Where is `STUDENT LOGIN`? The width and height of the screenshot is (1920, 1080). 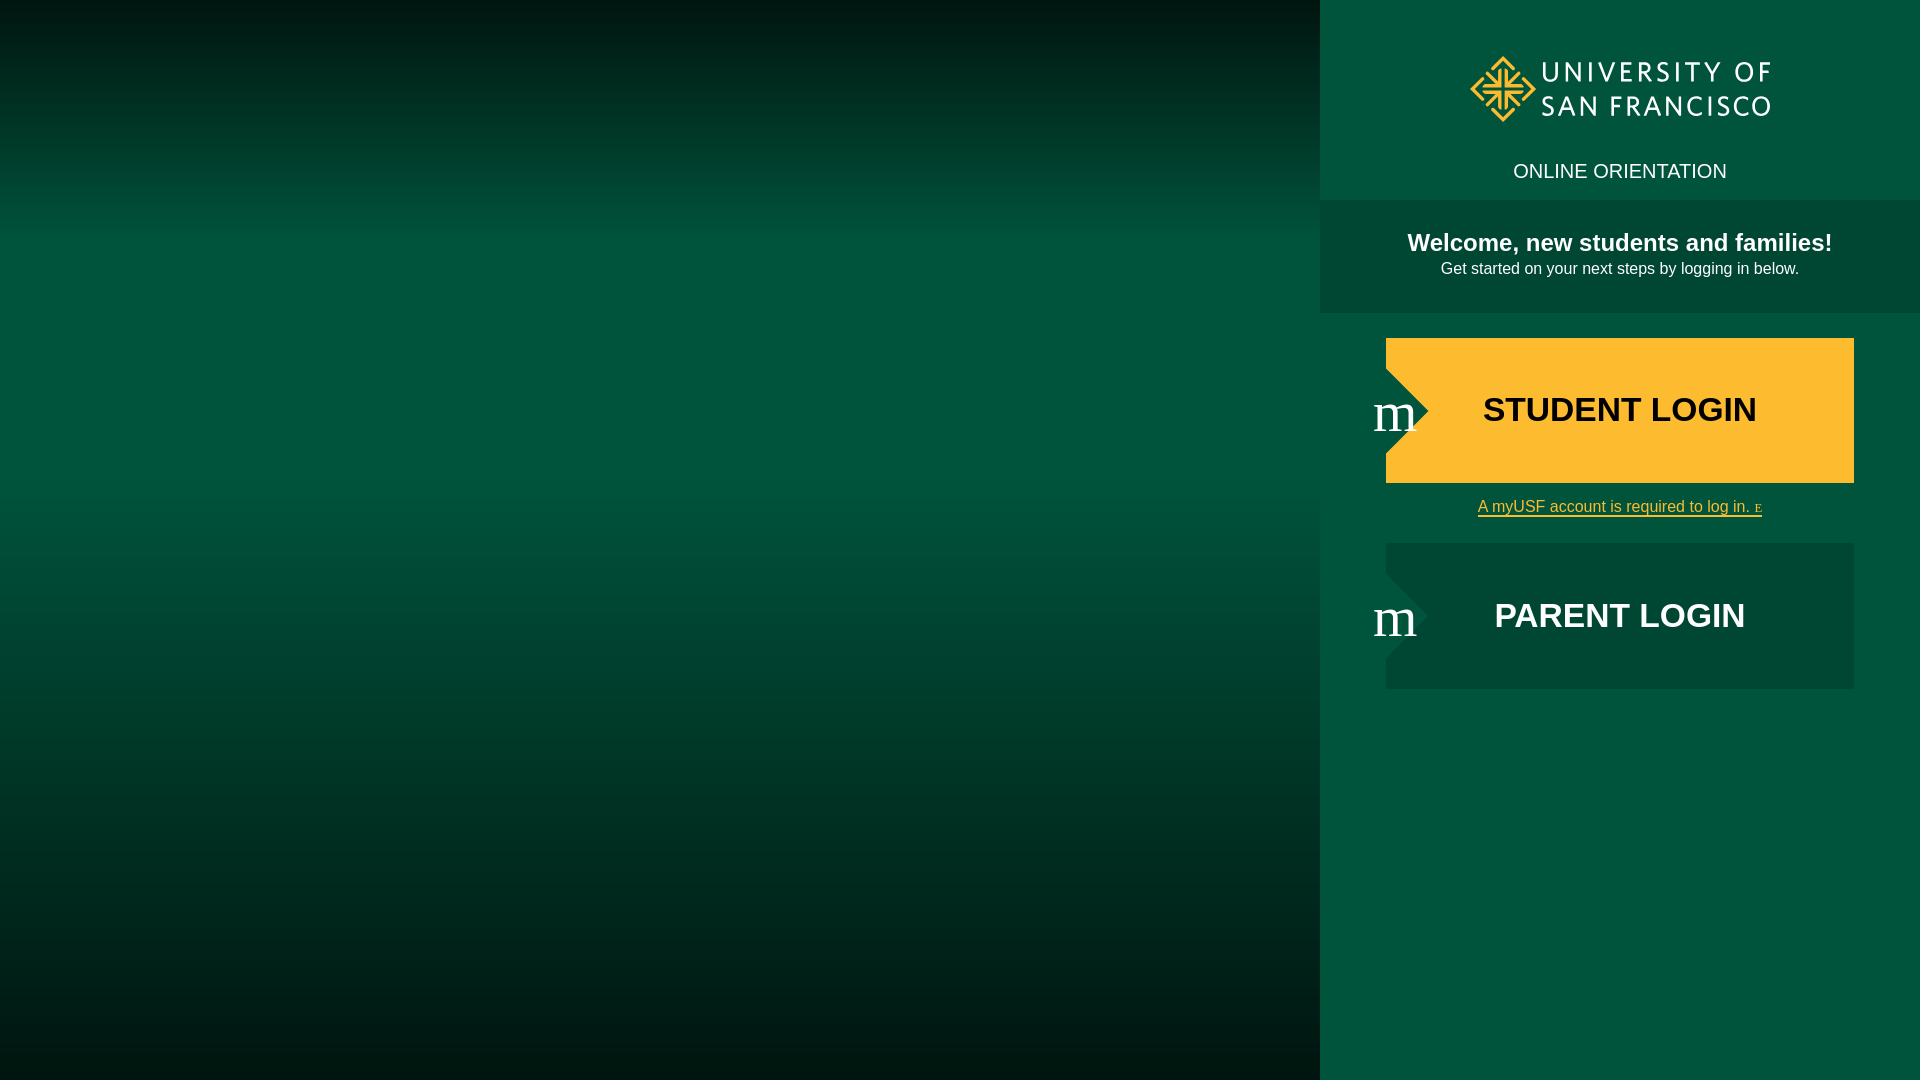
STUDENT LOGIN is located at coordinates (1620, 410).